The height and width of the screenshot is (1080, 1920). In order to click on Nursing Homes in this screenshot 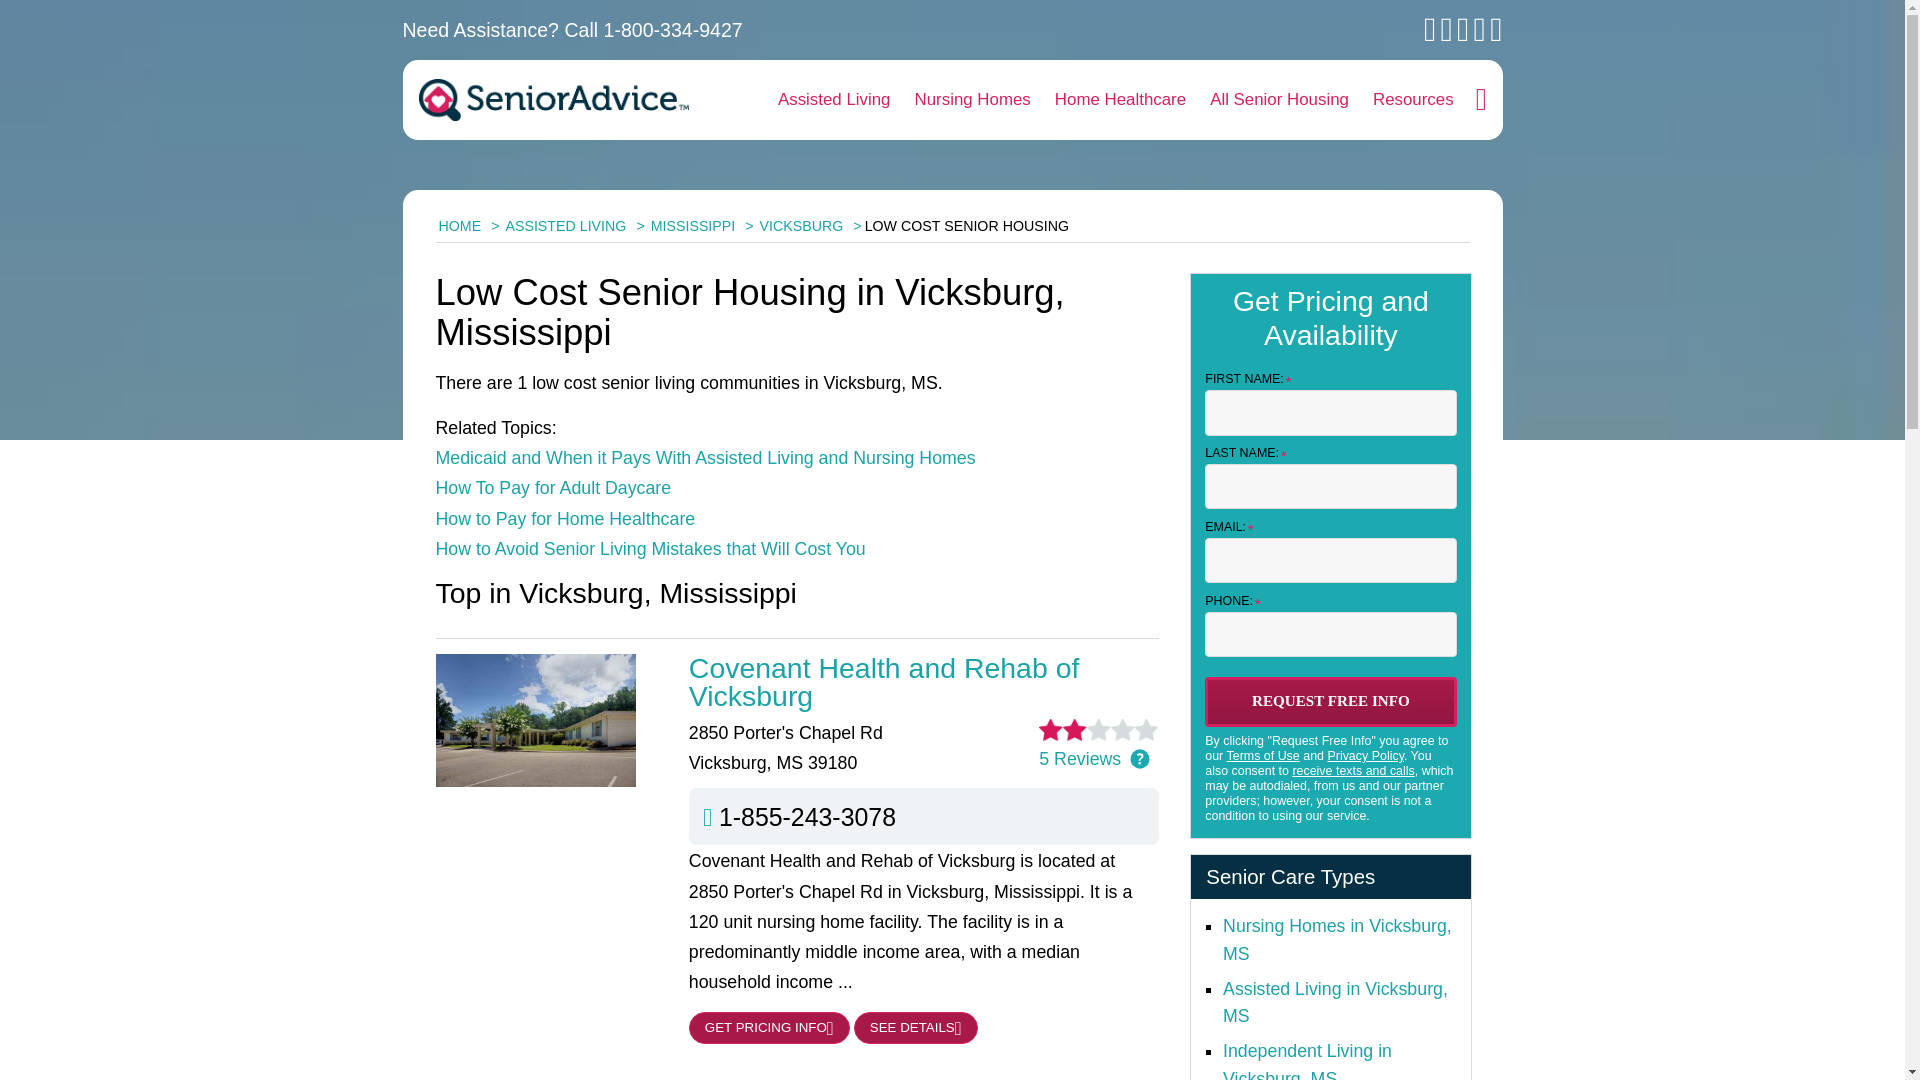, I will do `click(972, 100)`.